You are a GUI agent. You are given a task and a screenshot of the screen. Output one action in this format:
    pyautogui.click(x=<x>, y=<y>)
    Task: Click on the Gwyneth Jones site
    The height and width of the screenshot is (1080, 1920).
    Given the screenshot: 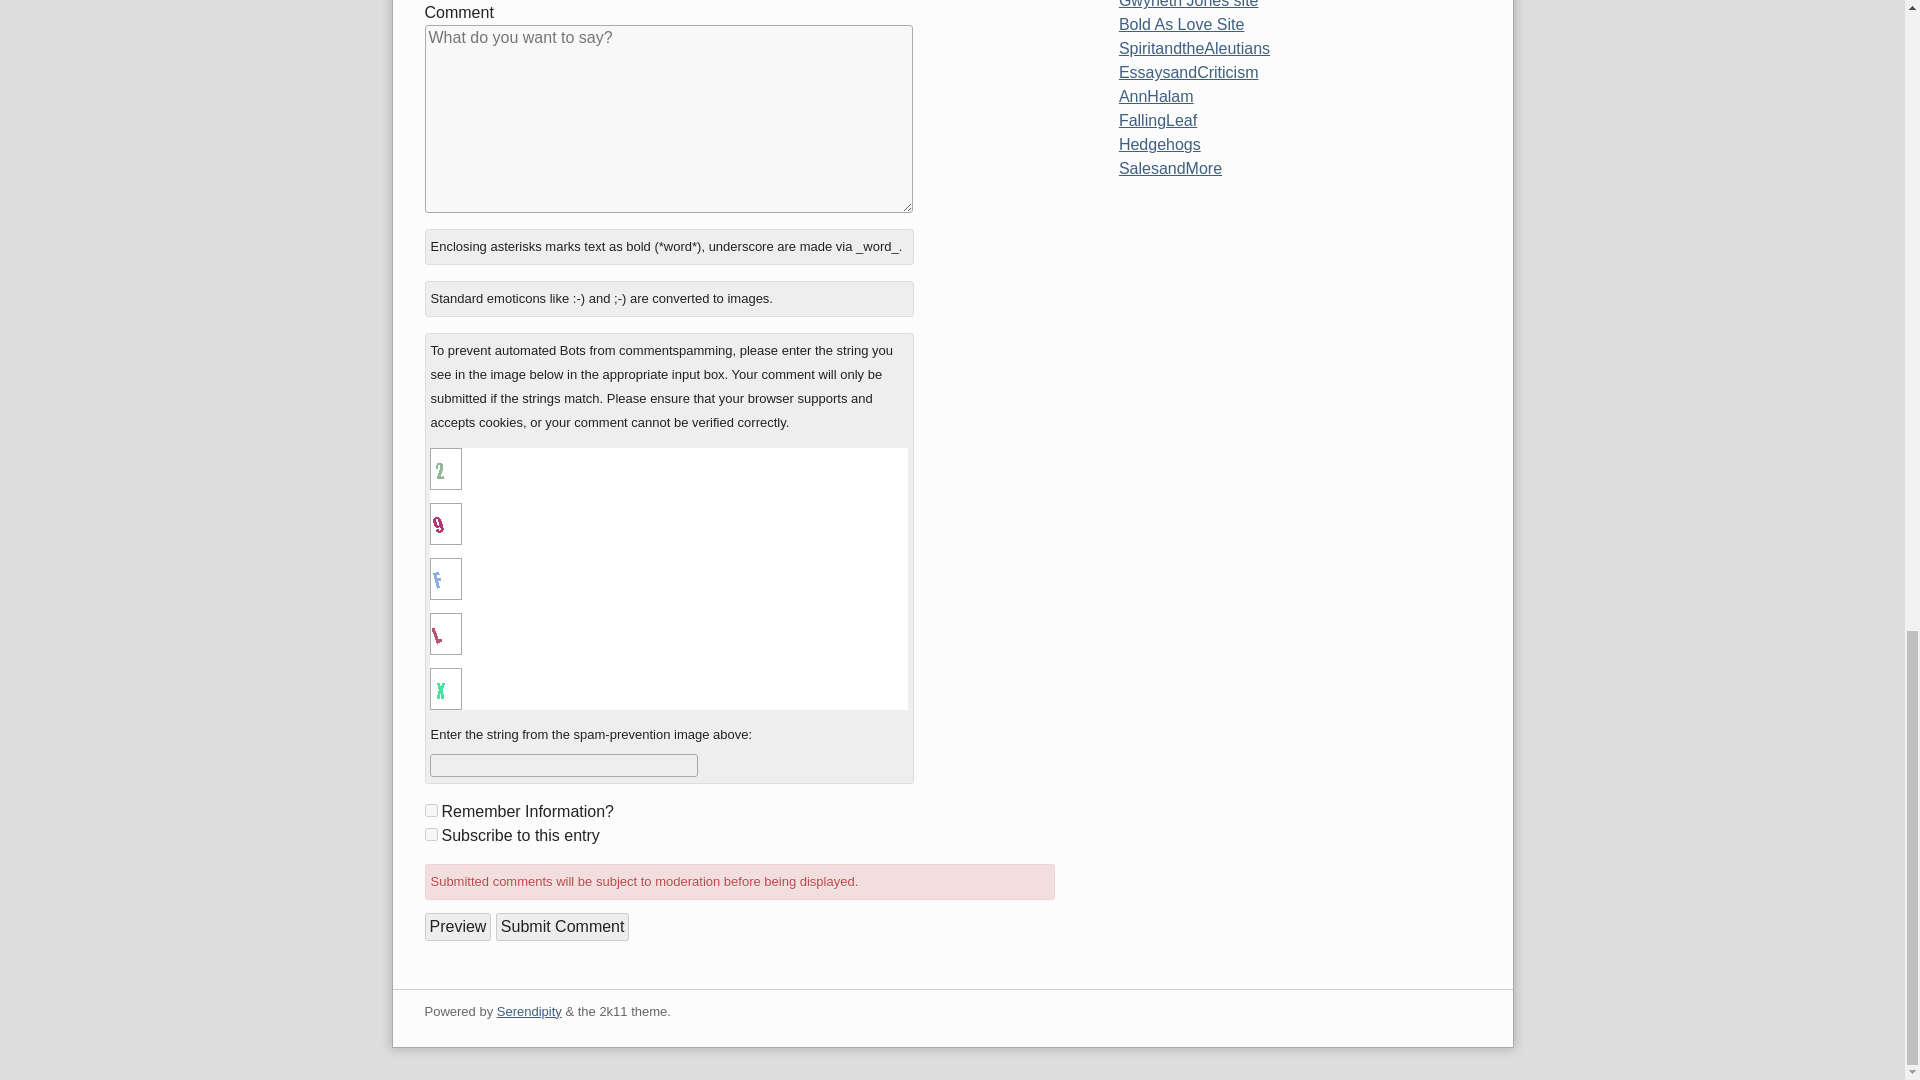 What is the action you would take?
    pyautogui.click(x=1189, y=4)
    